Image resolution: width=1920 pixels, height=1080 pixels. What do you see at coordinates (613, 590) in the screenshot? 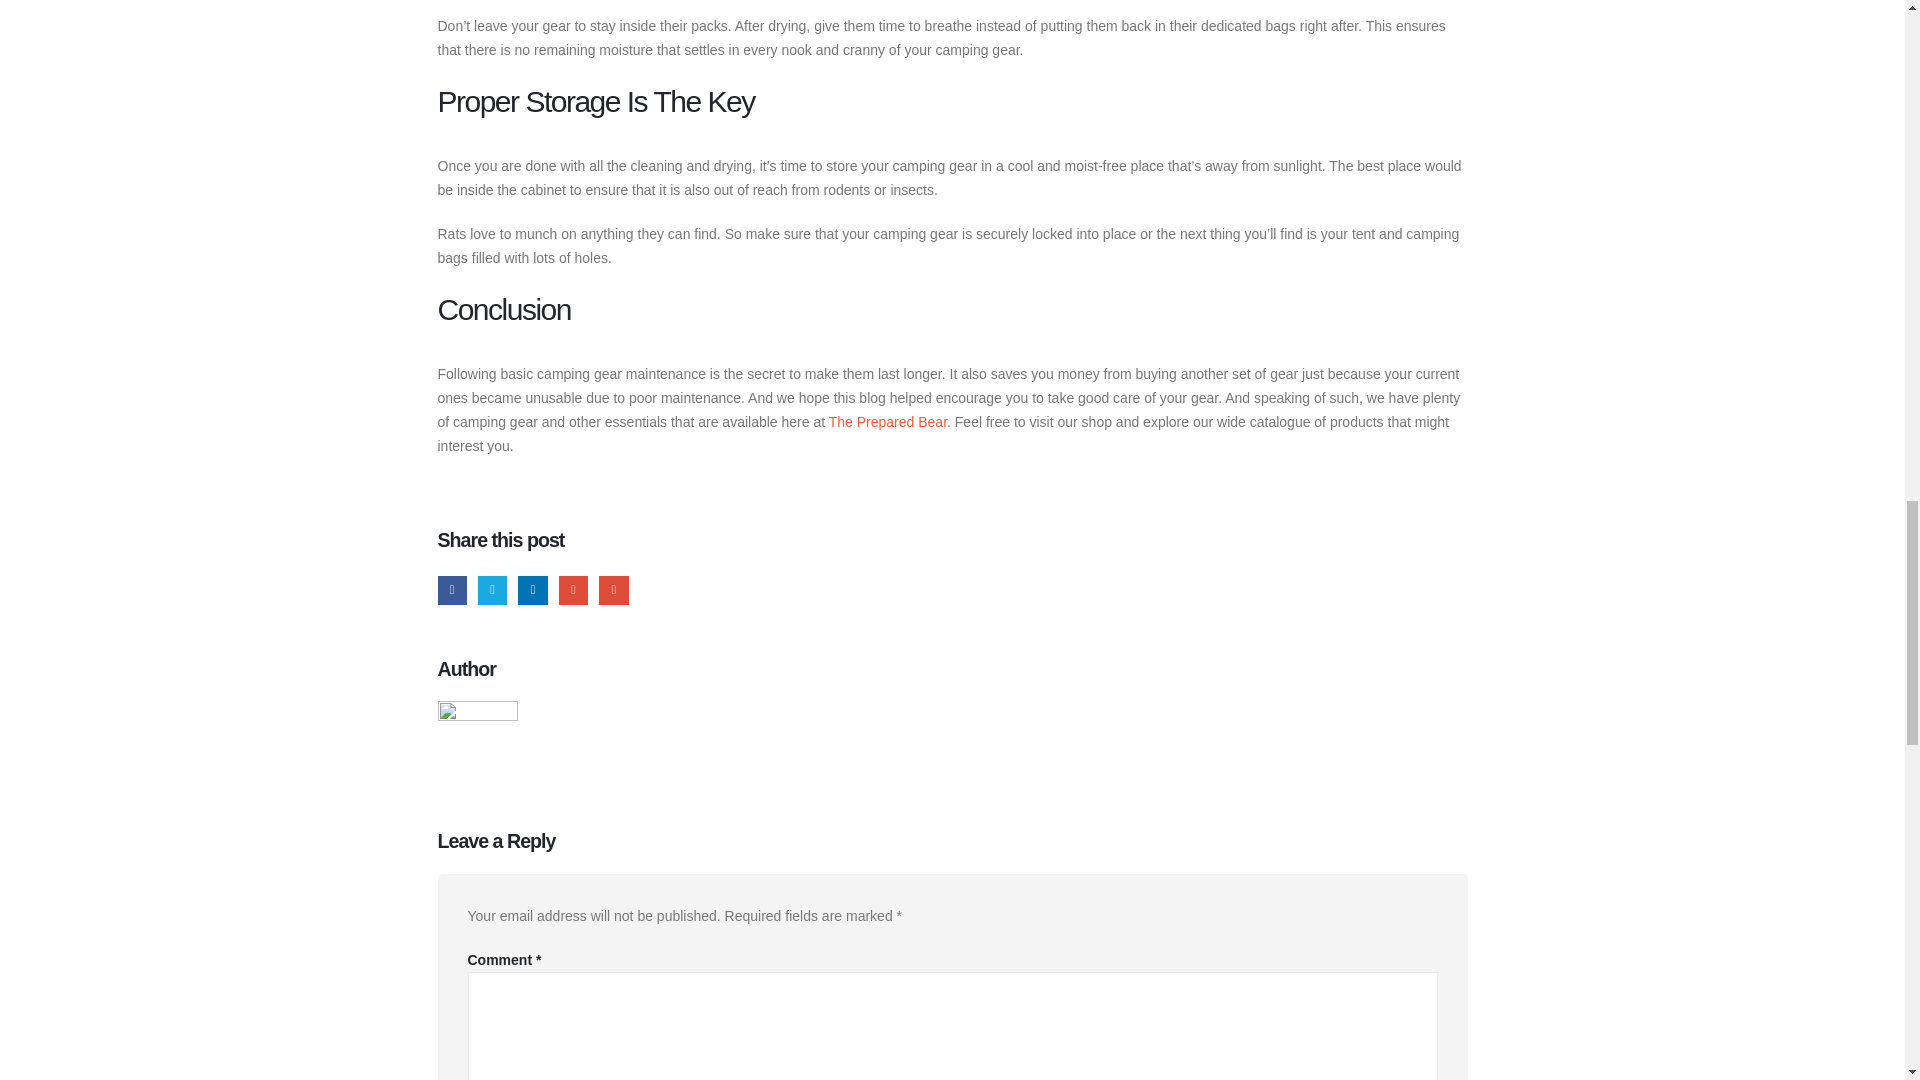
I see `Email` at bounding box center [613, 590].